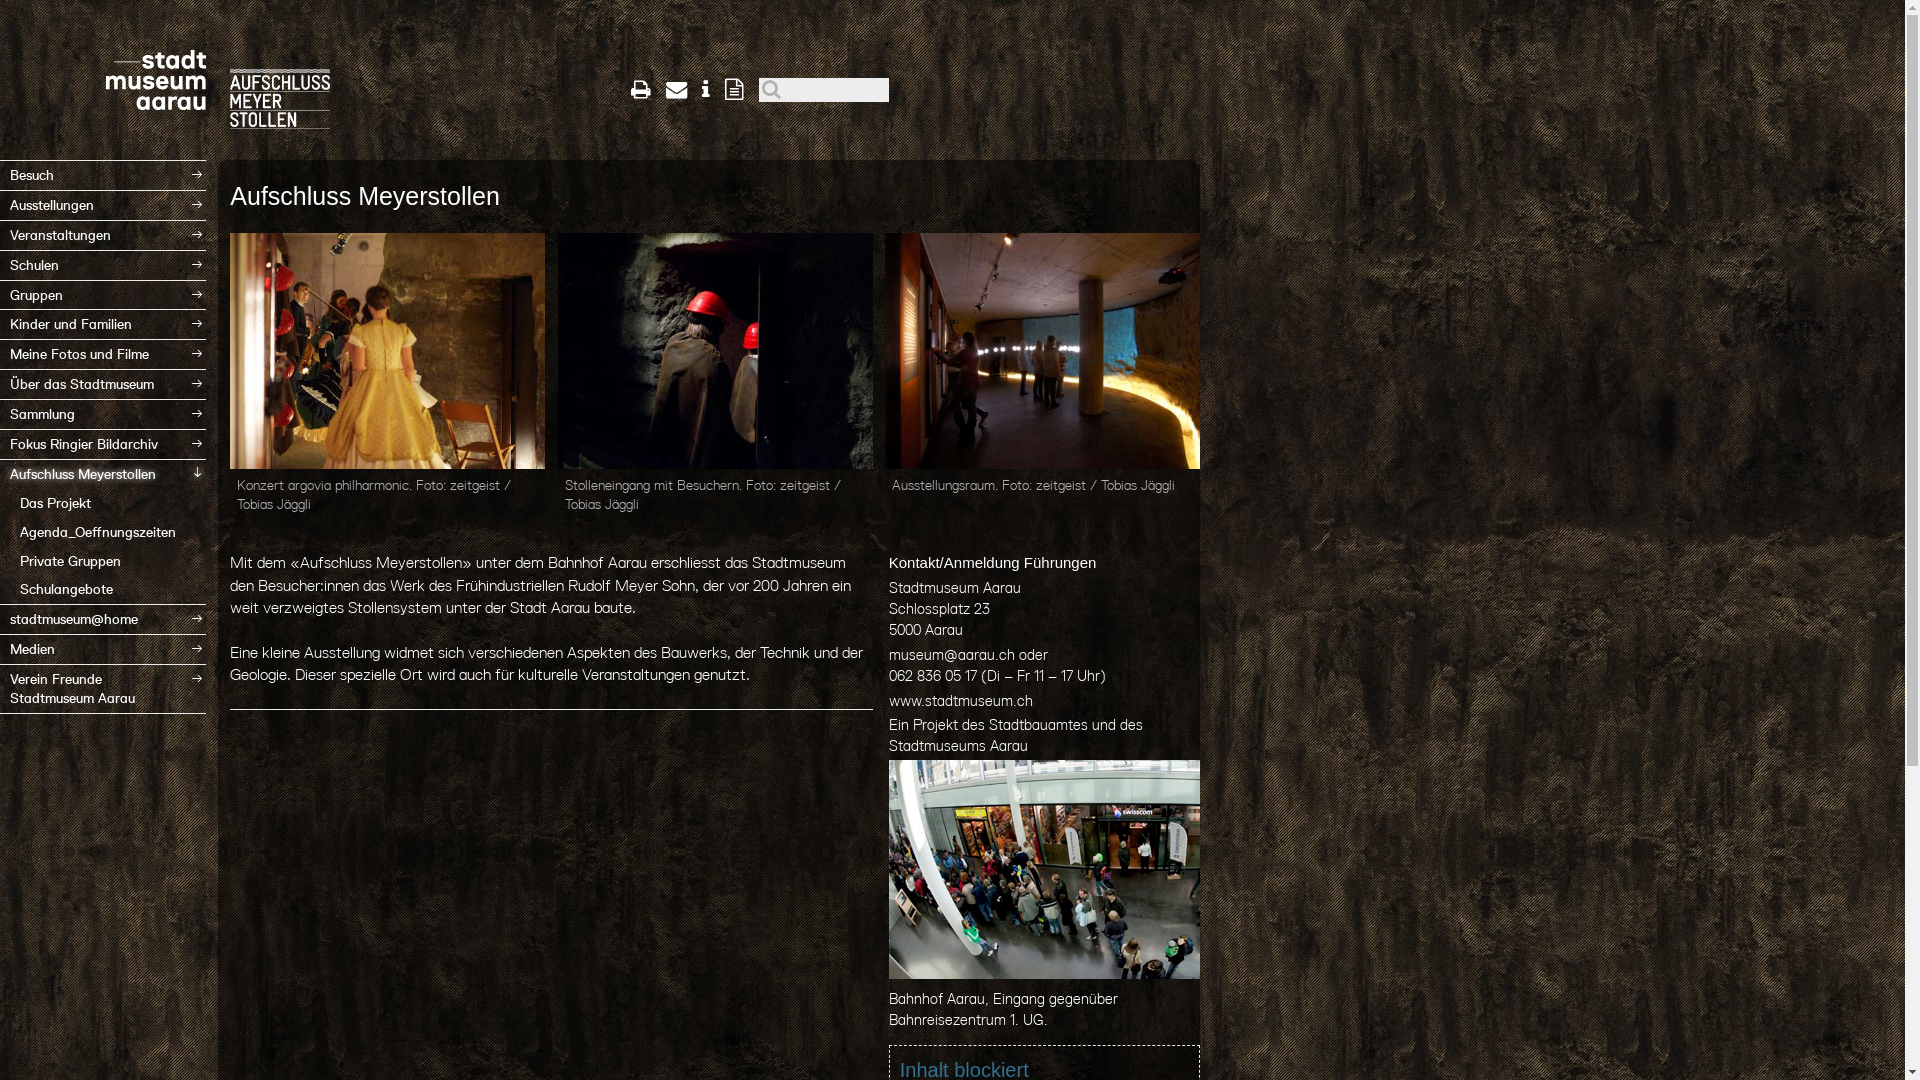 The image size is (1920, 1080). I want to click on Veranstaltungen, so click(103, 236).